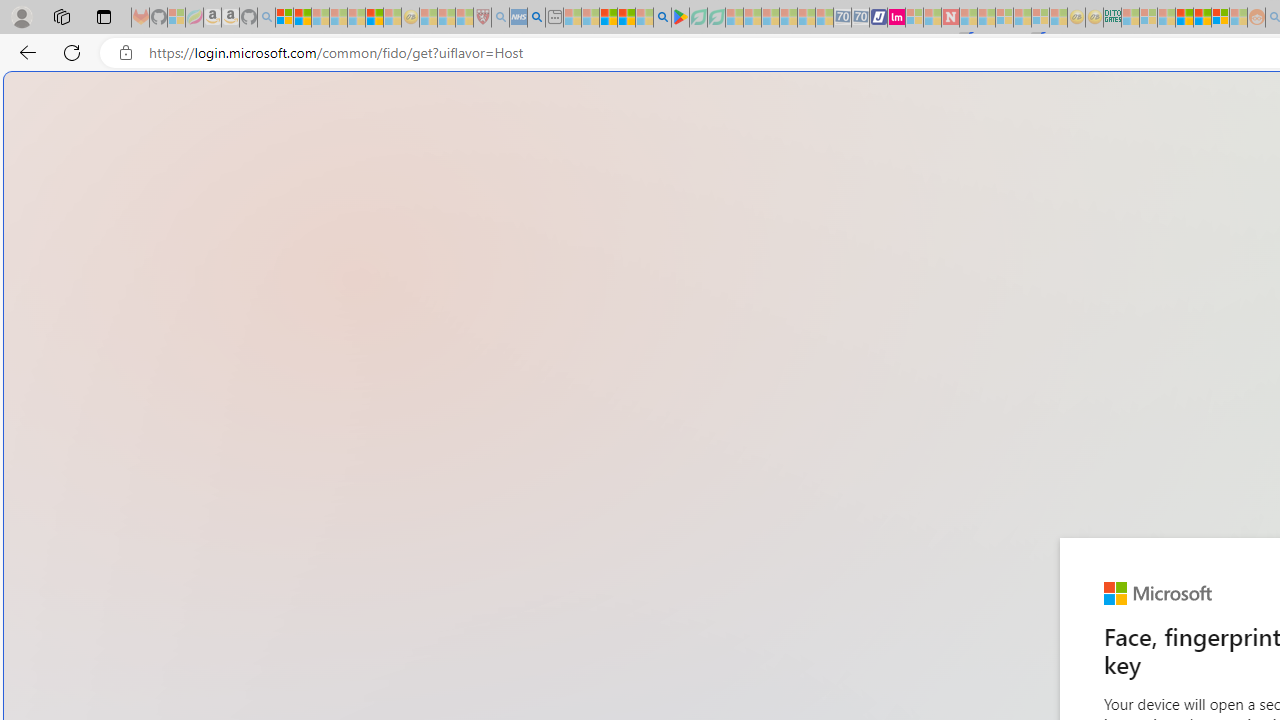  What do you see at coordinates (860, 18) in the screenshot?
I see `Cheap Hotels - Save70.com - Sleeping` at bounding box center [860, 18].